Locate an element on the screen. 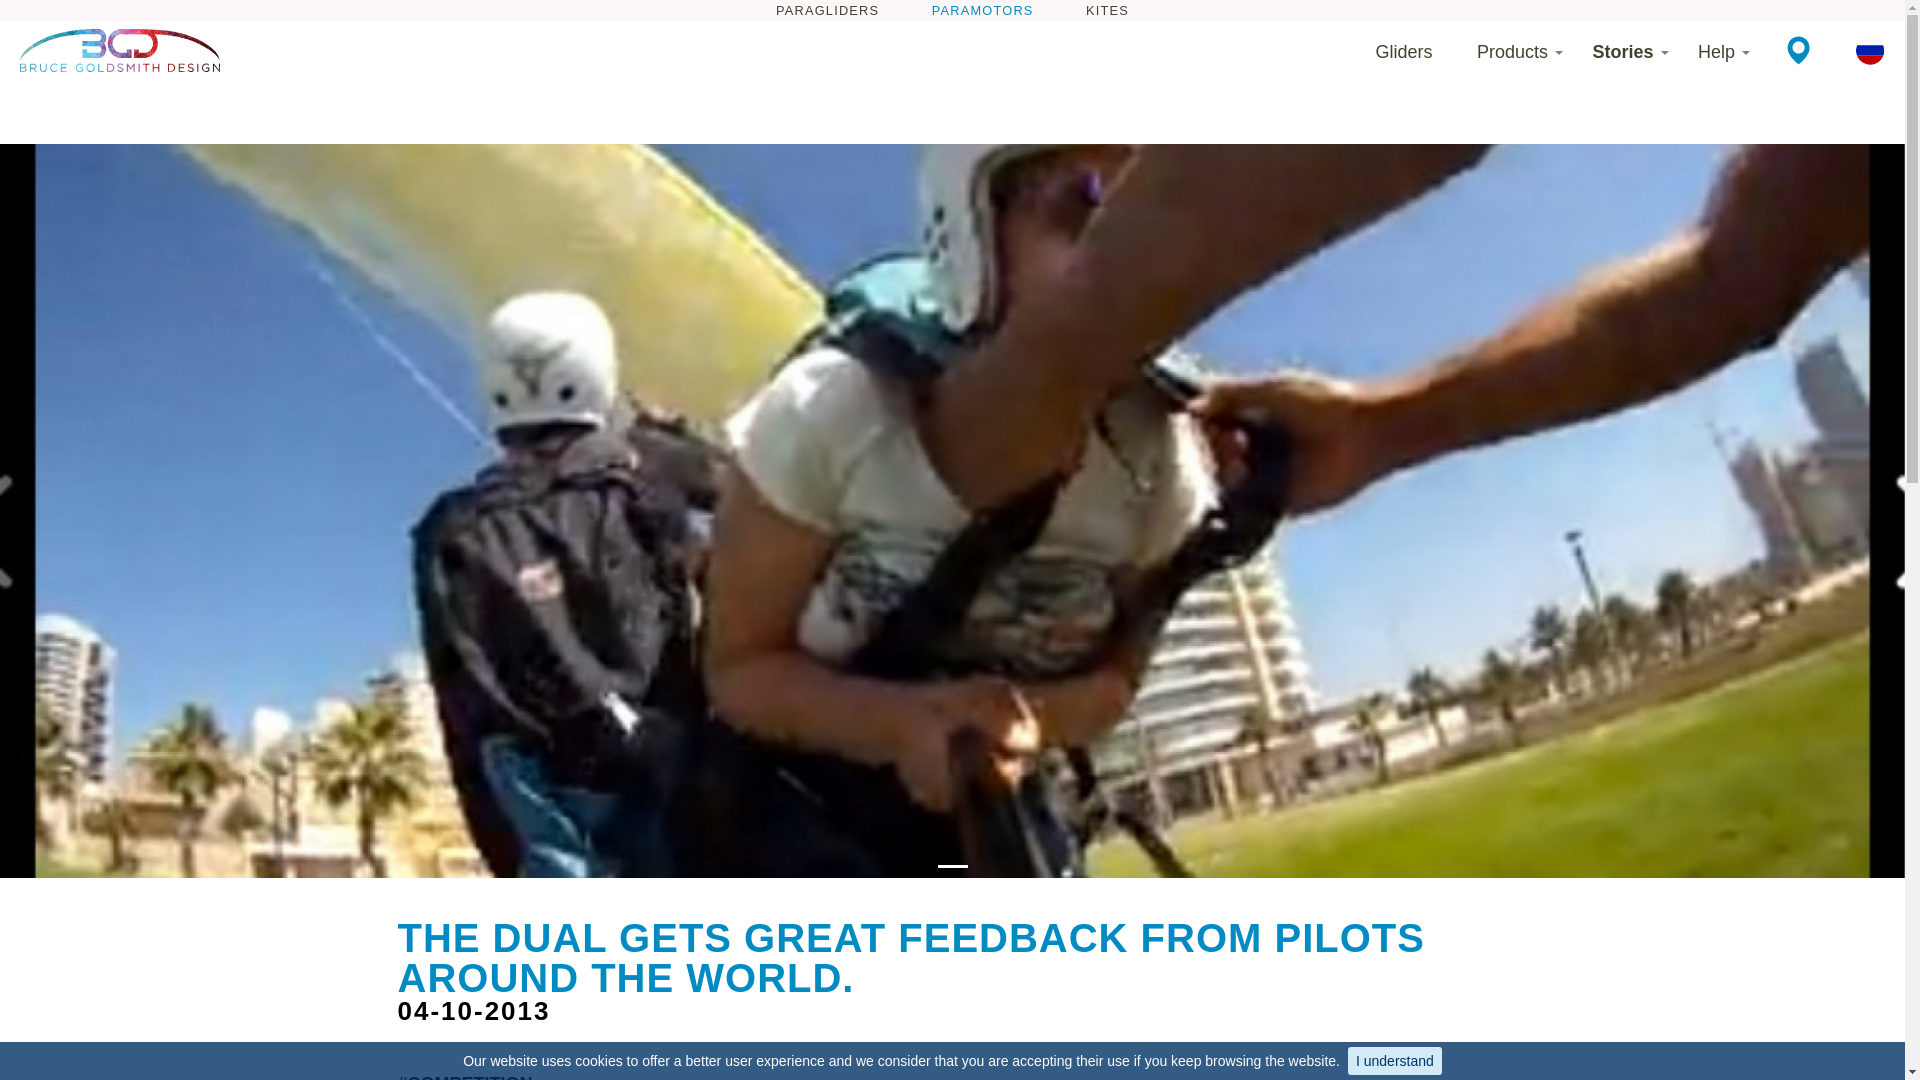 This screenshot has width=1920, height=1080. Bruce Goldsmith Design is located at coordinates (120, 50).